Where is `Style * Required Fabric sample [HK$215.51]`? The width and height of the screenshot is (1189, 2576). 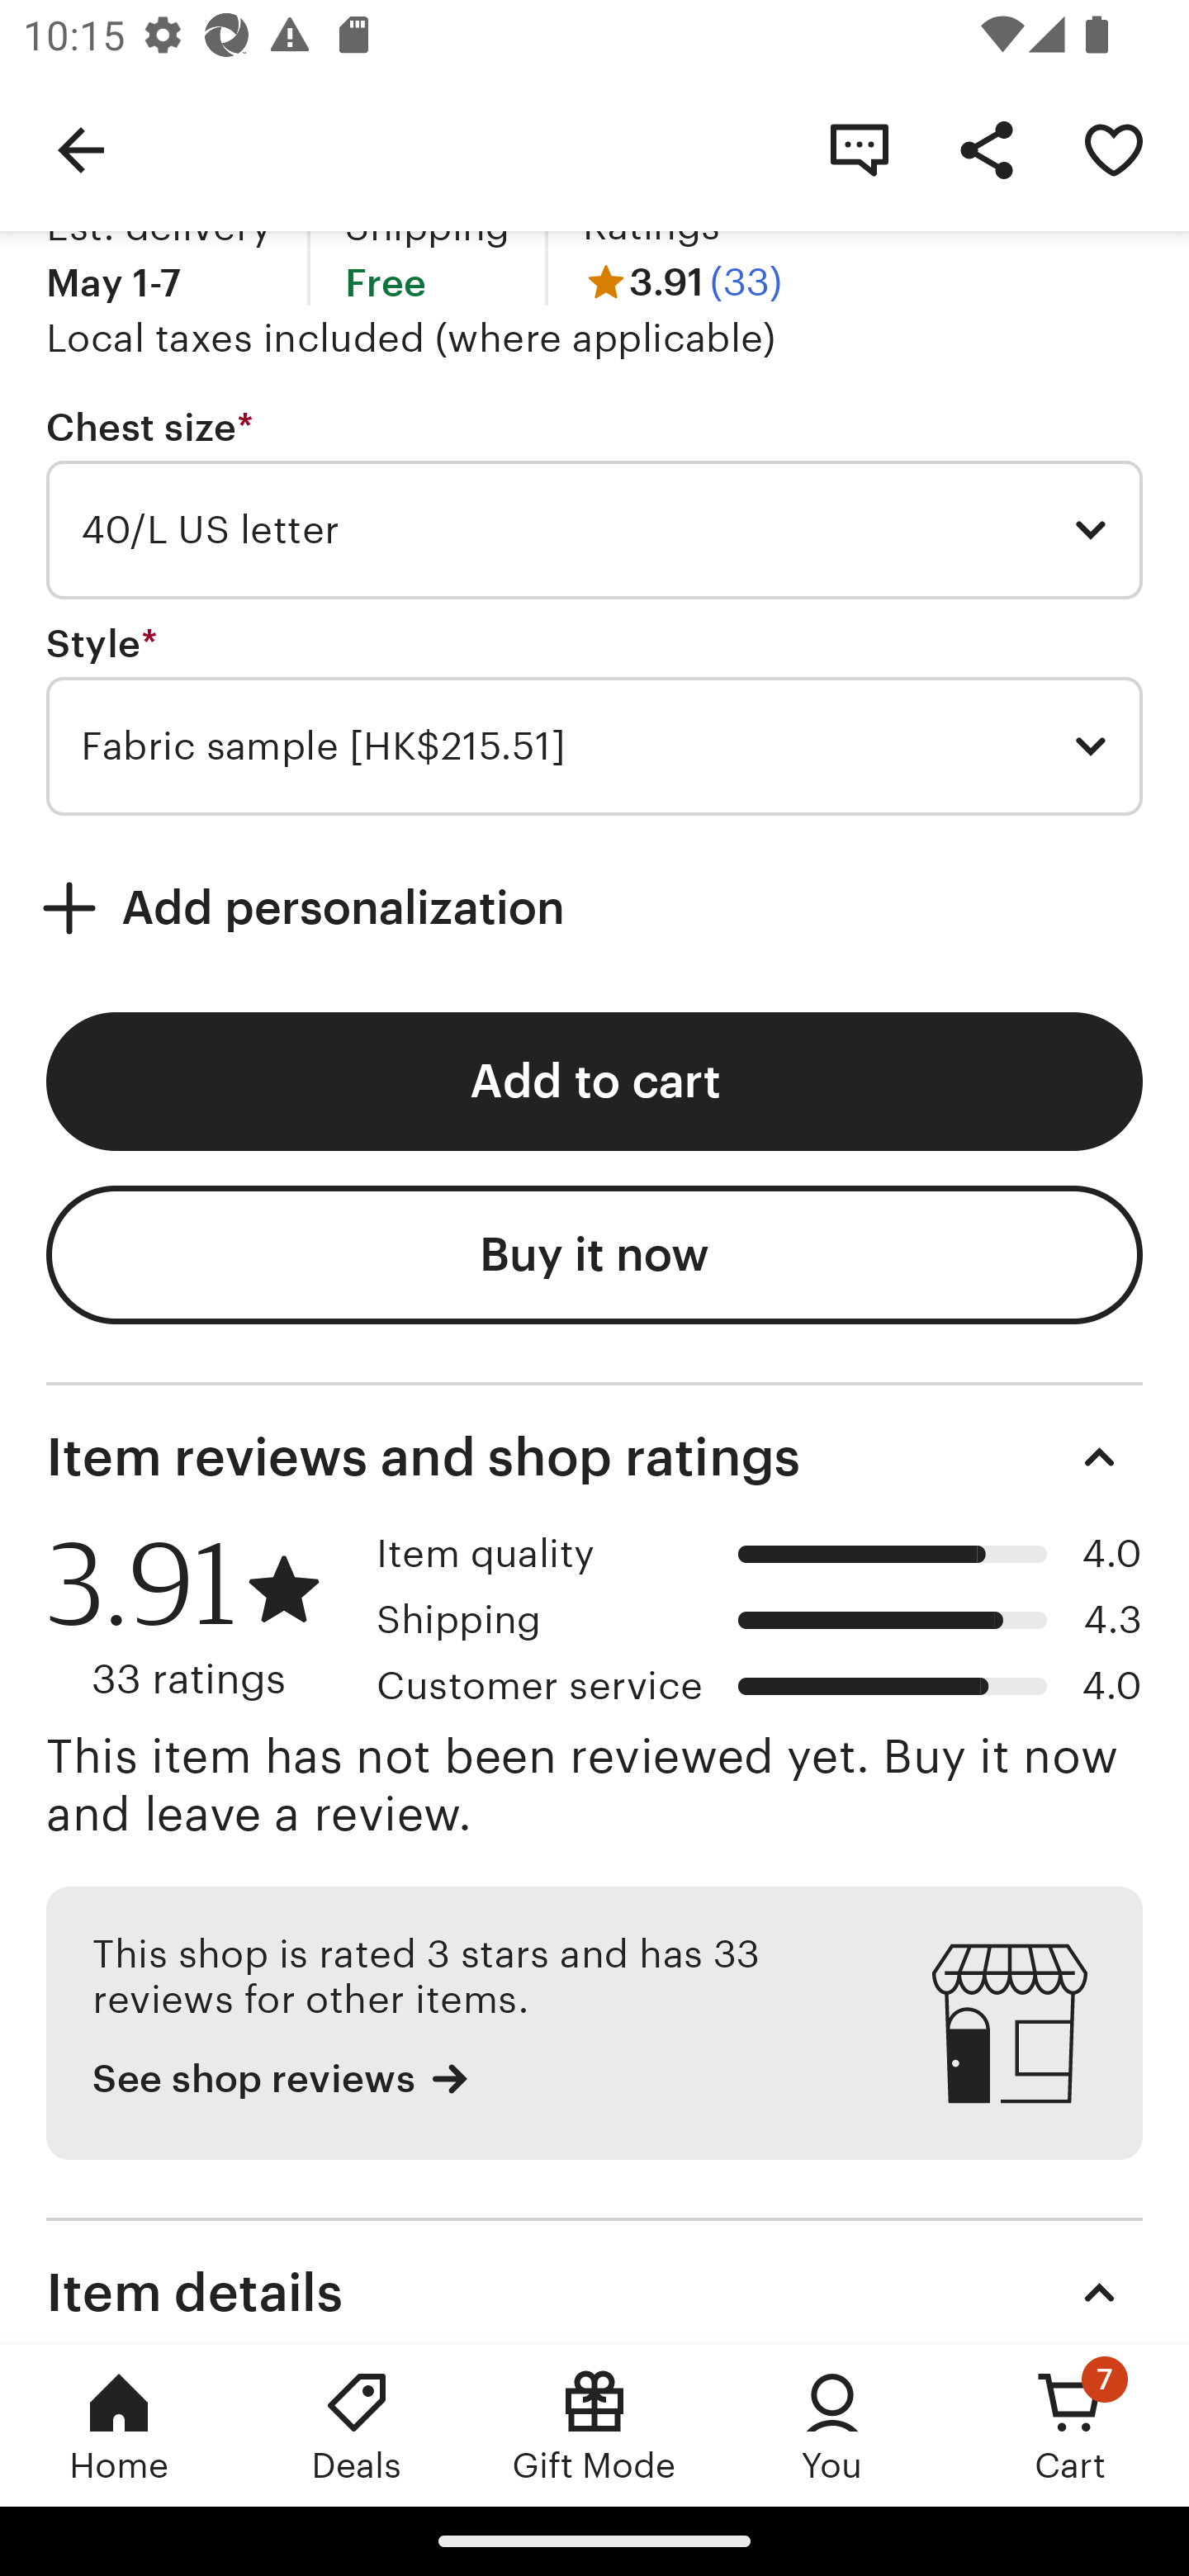
Style * Required Fabric sample [HK$215.51] is located at coordinates (594, 720).